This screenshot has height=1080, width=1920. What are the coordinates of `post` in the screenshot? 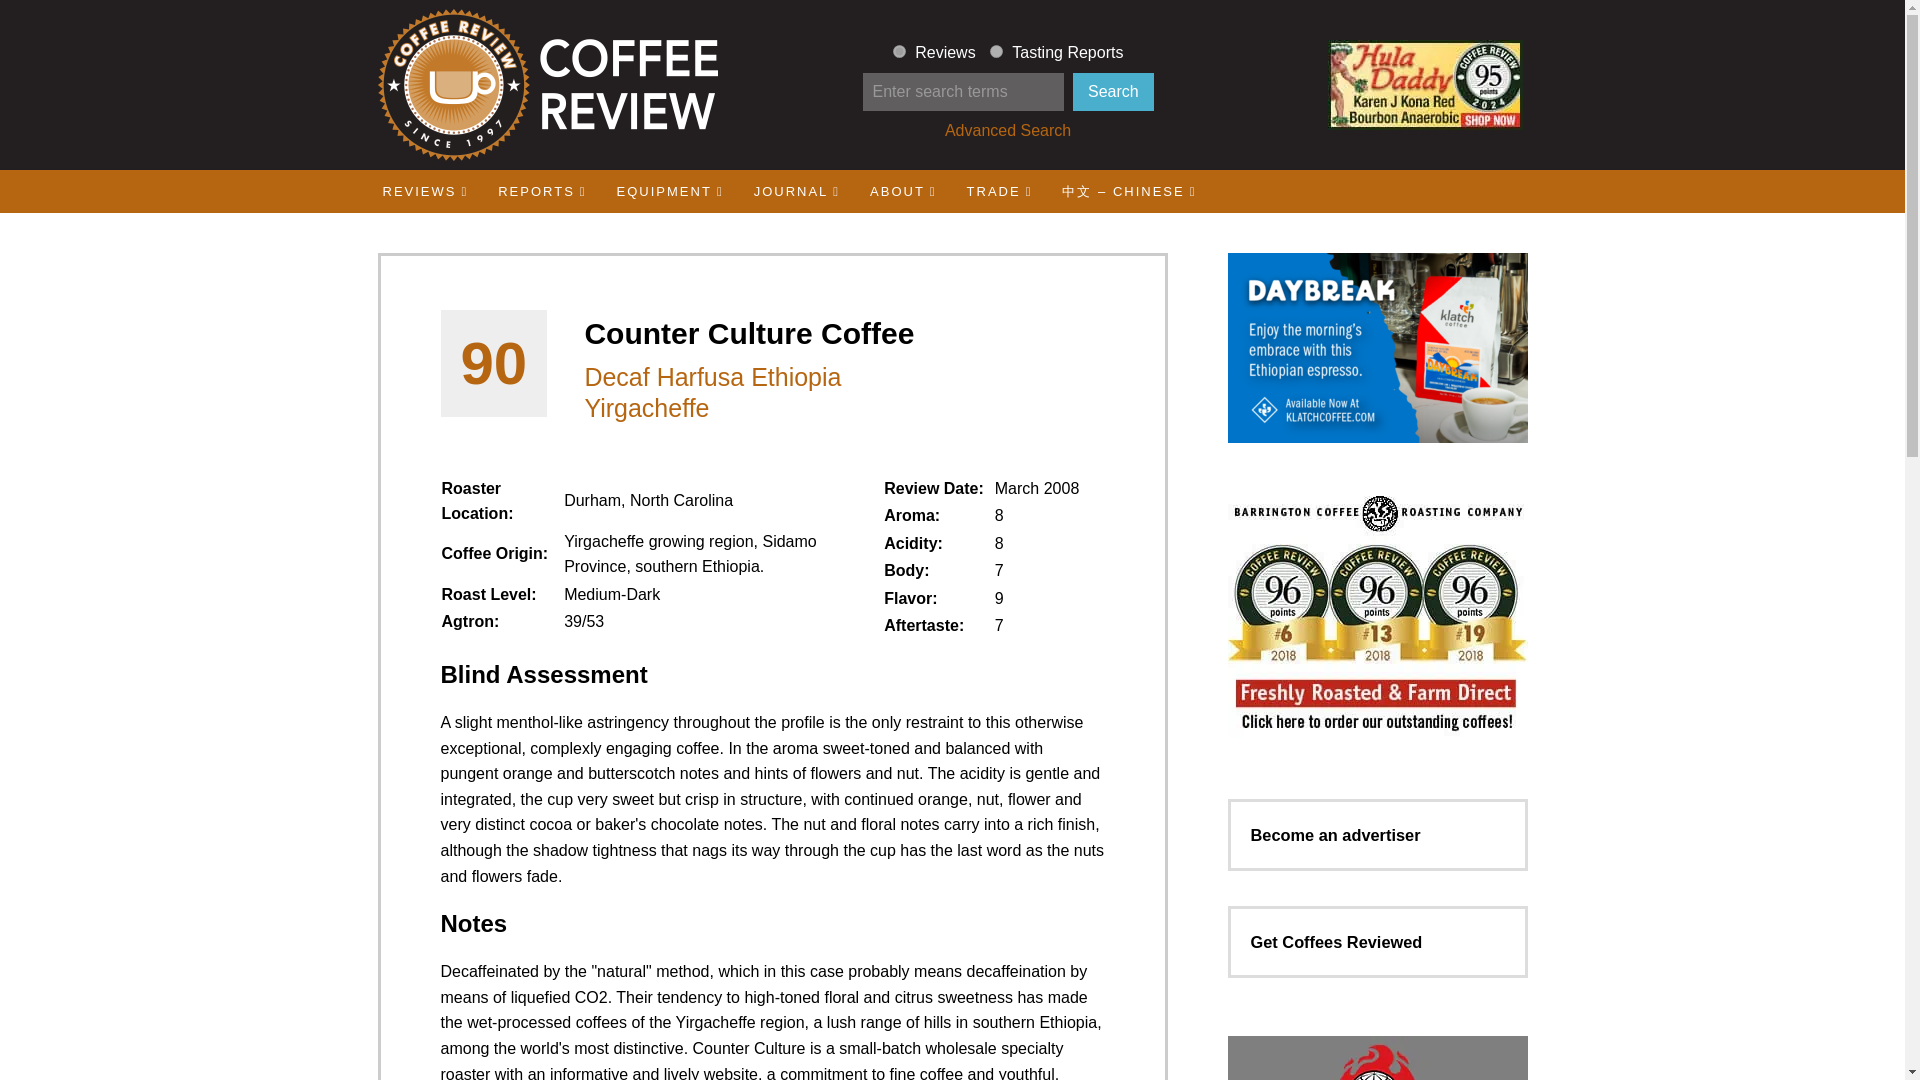 It's located at (996, 52).